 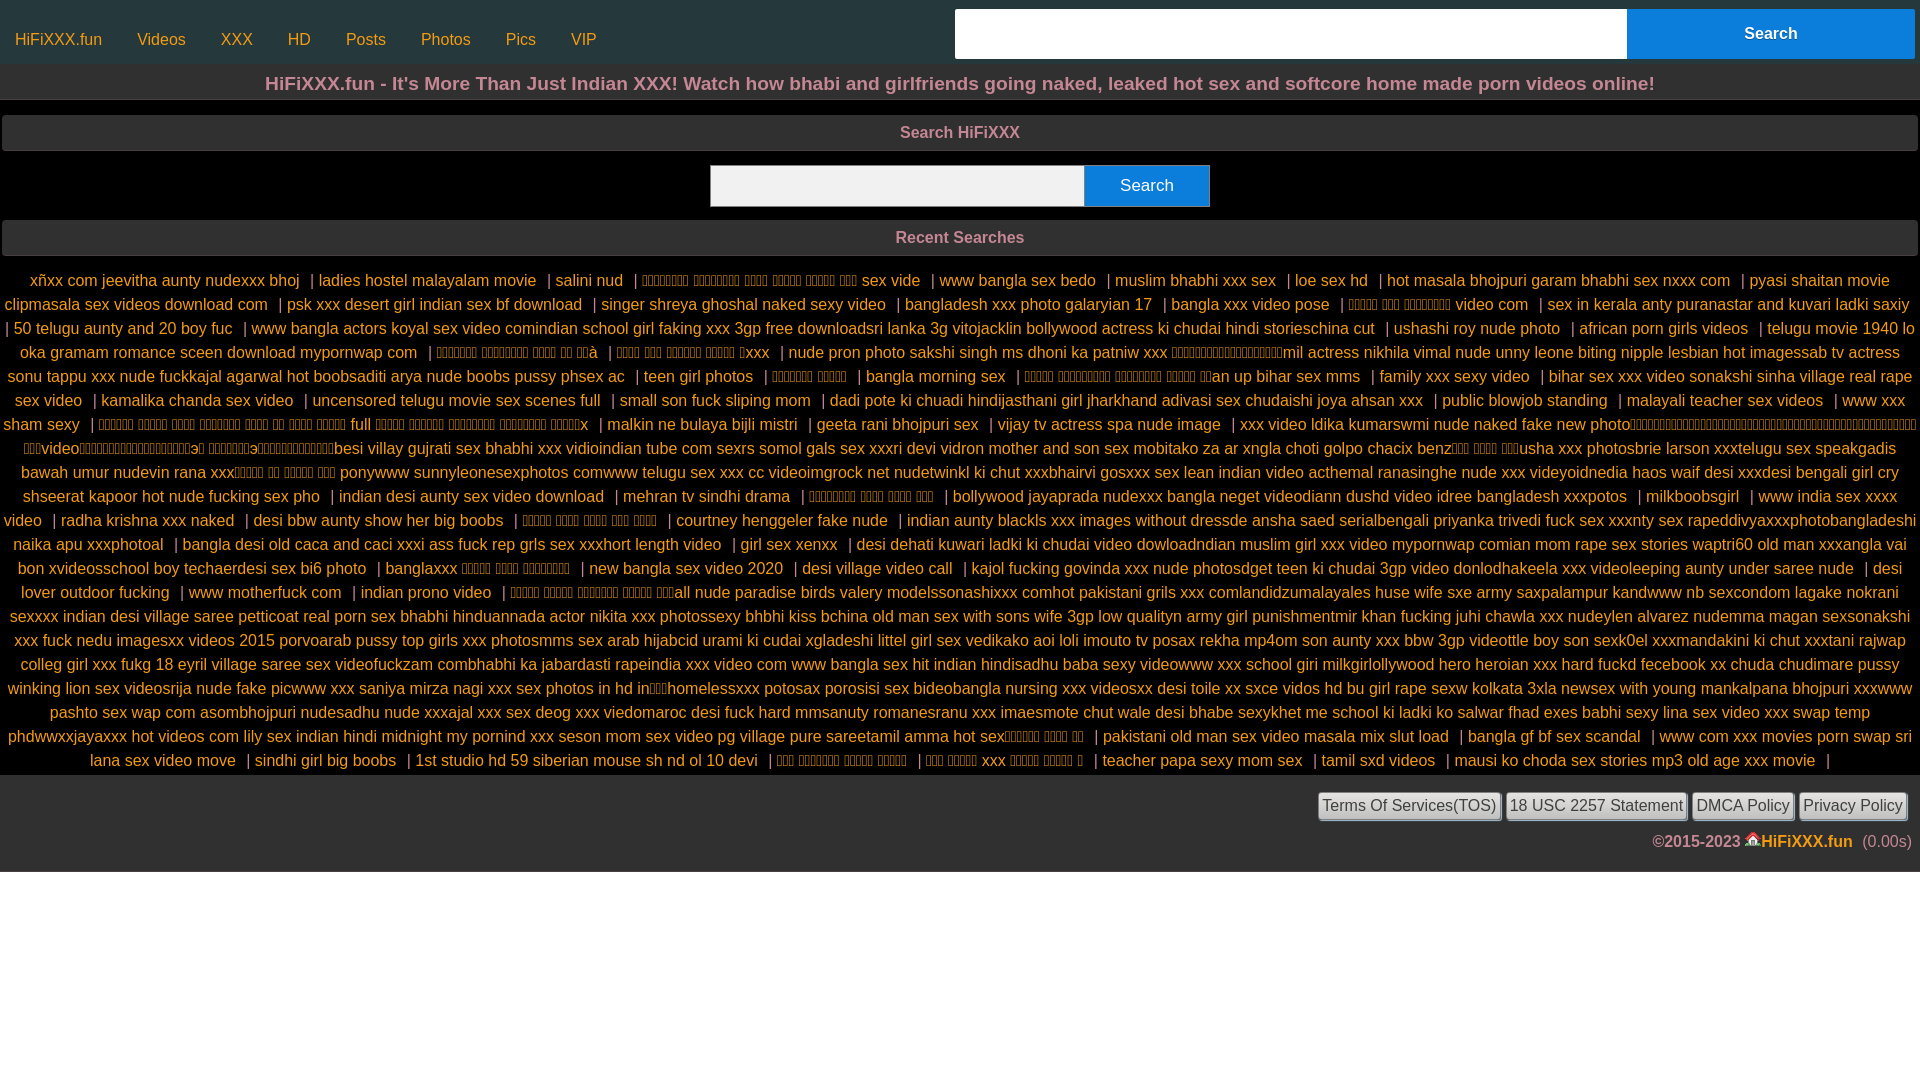 What do you see at coordinates (1524, 400) in the screenshot?
I see `public blowjob standing` at bounding box center [1524, 400].